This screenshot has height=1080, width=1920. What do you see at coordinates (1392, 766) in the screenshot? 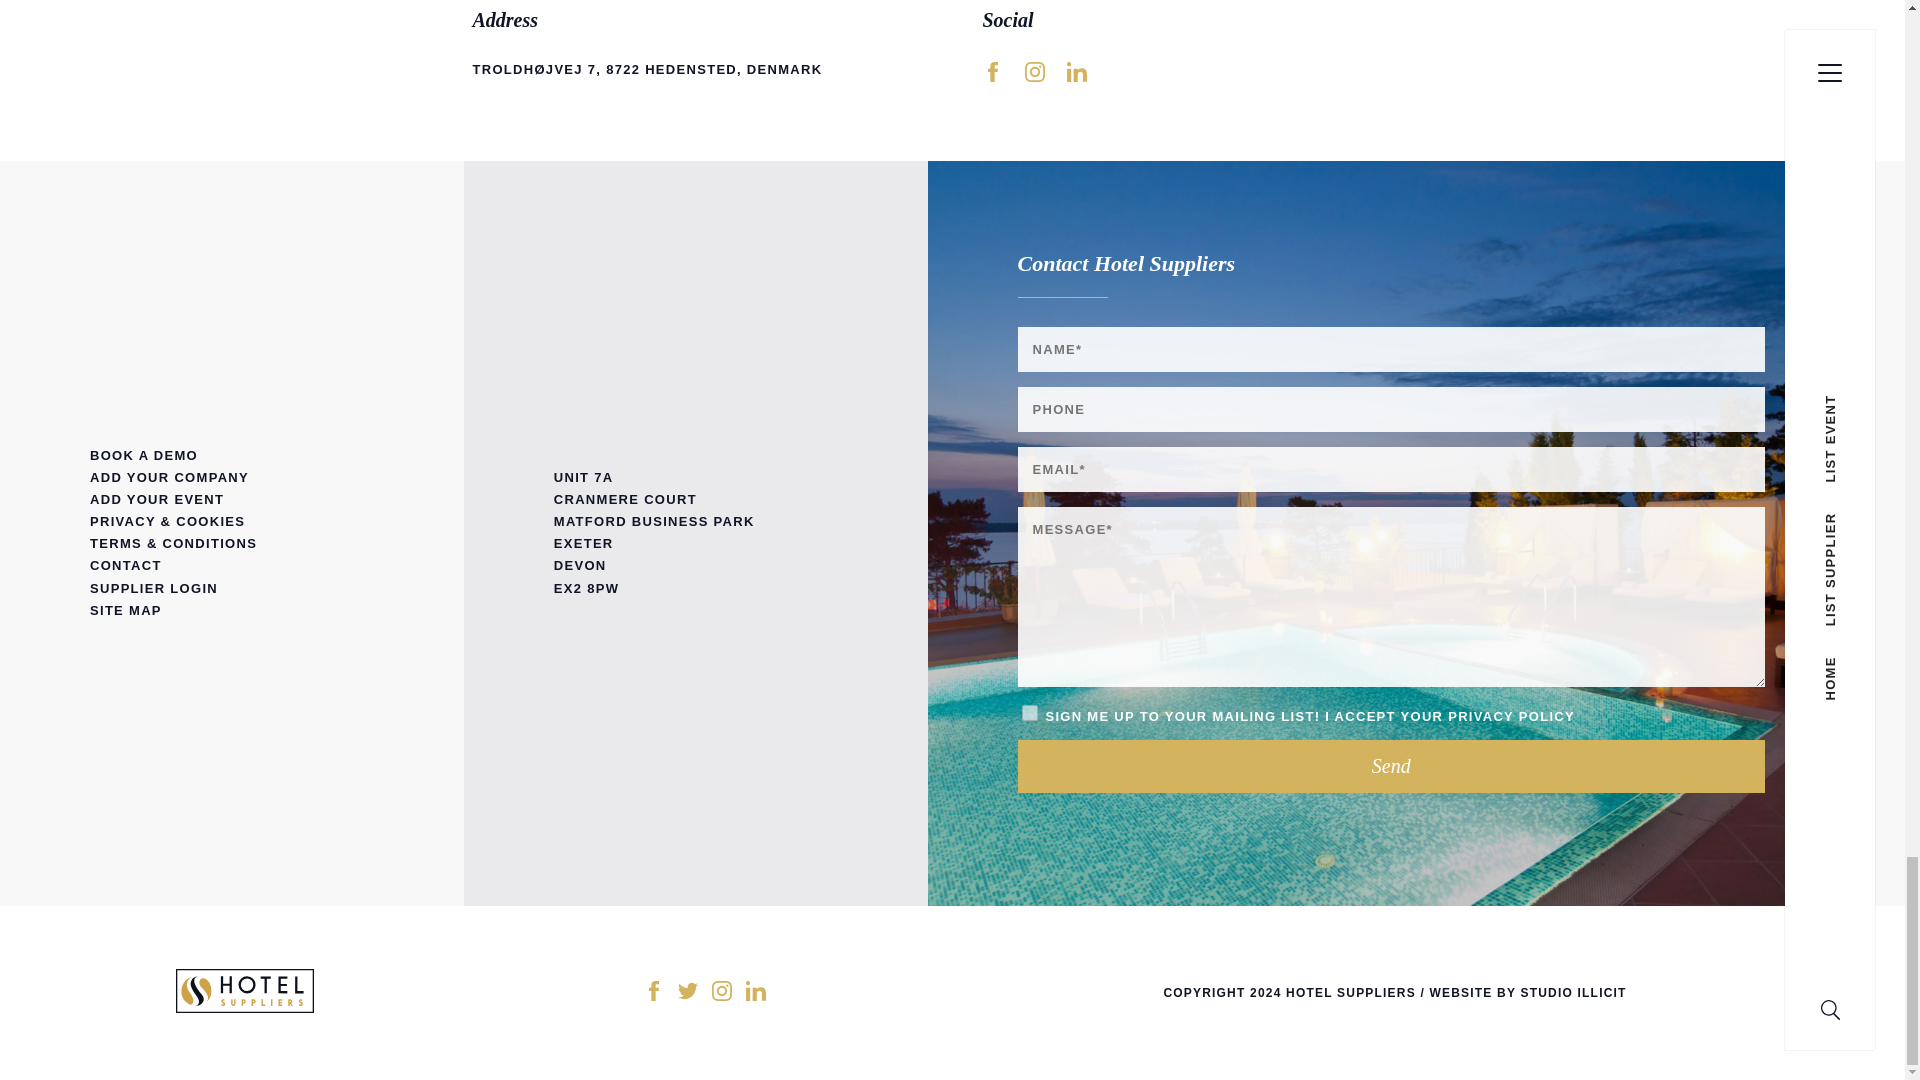
I see `Send` at bounding box center [1392, 766].